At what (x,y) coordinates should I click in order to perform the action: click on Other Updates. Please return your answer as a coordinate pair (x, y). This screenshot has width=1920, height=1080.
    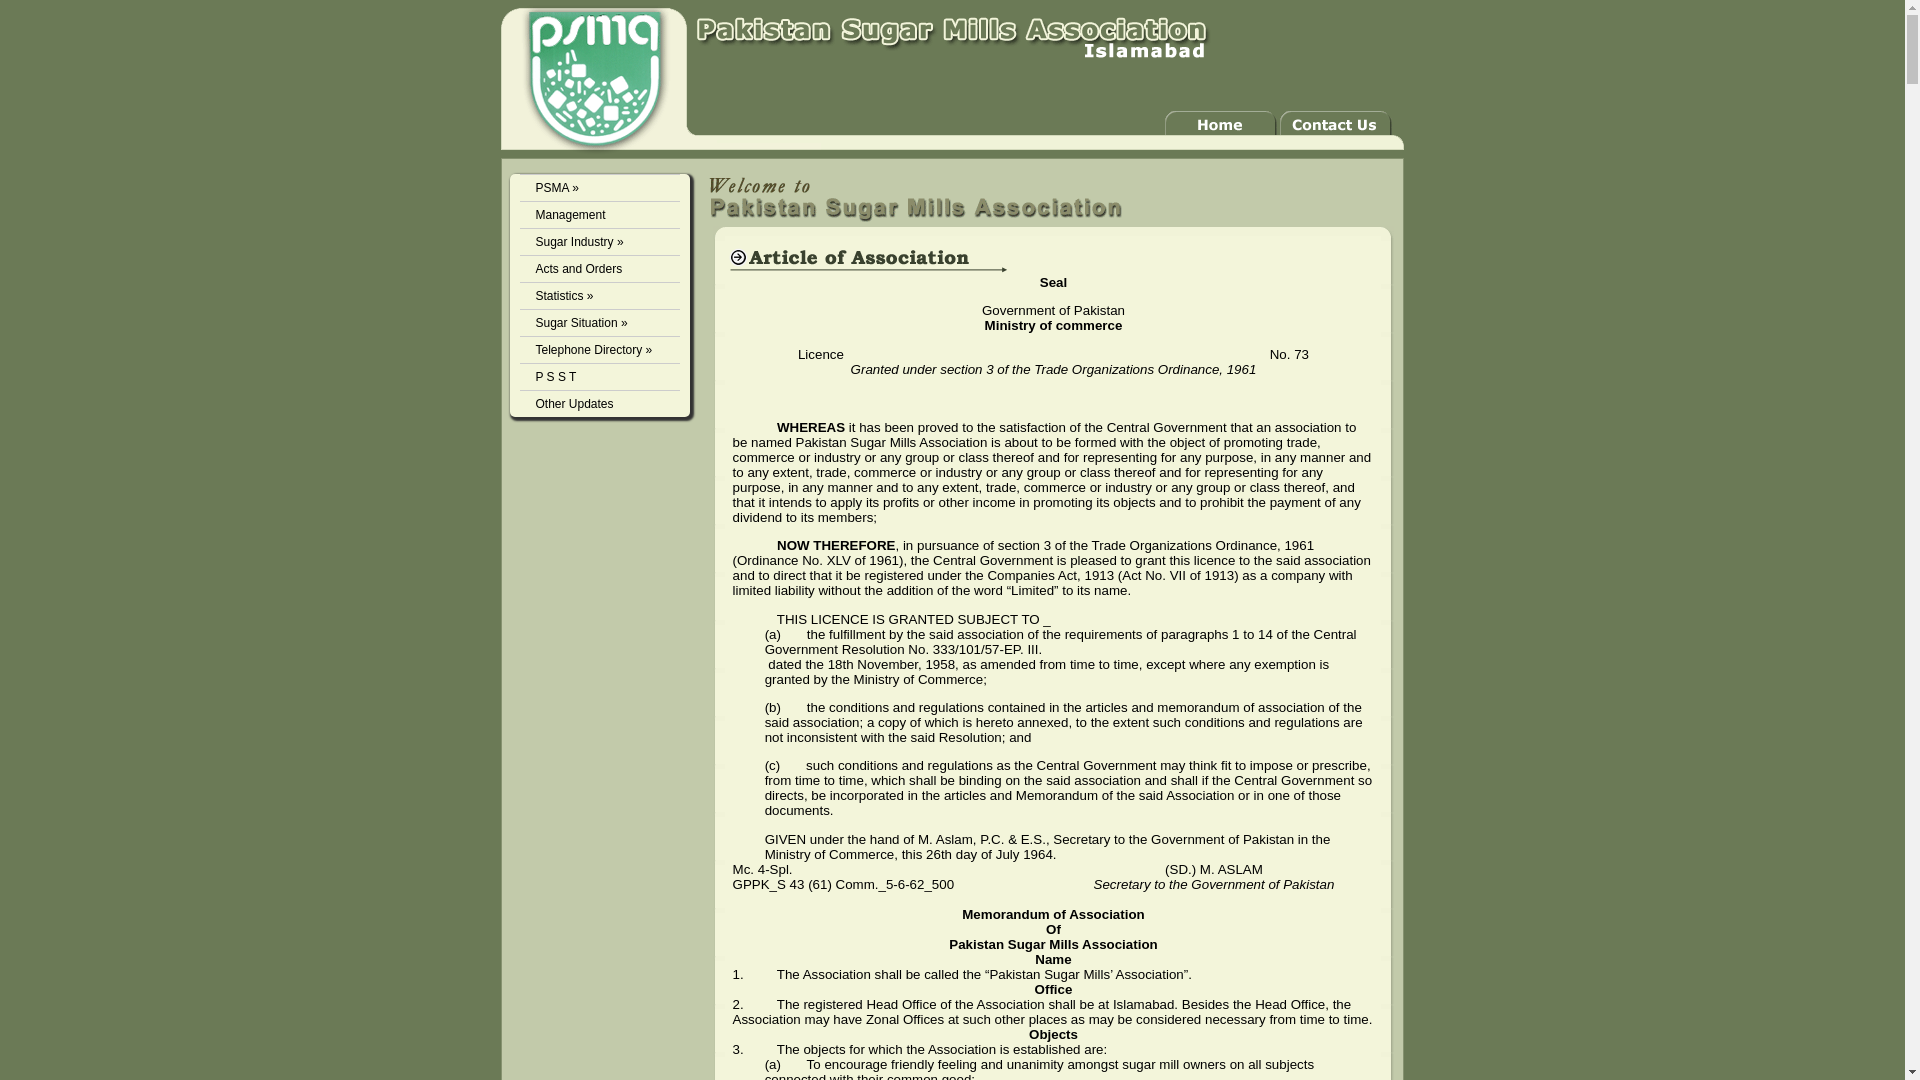
    Looking at the image, I should click on (600, 402).